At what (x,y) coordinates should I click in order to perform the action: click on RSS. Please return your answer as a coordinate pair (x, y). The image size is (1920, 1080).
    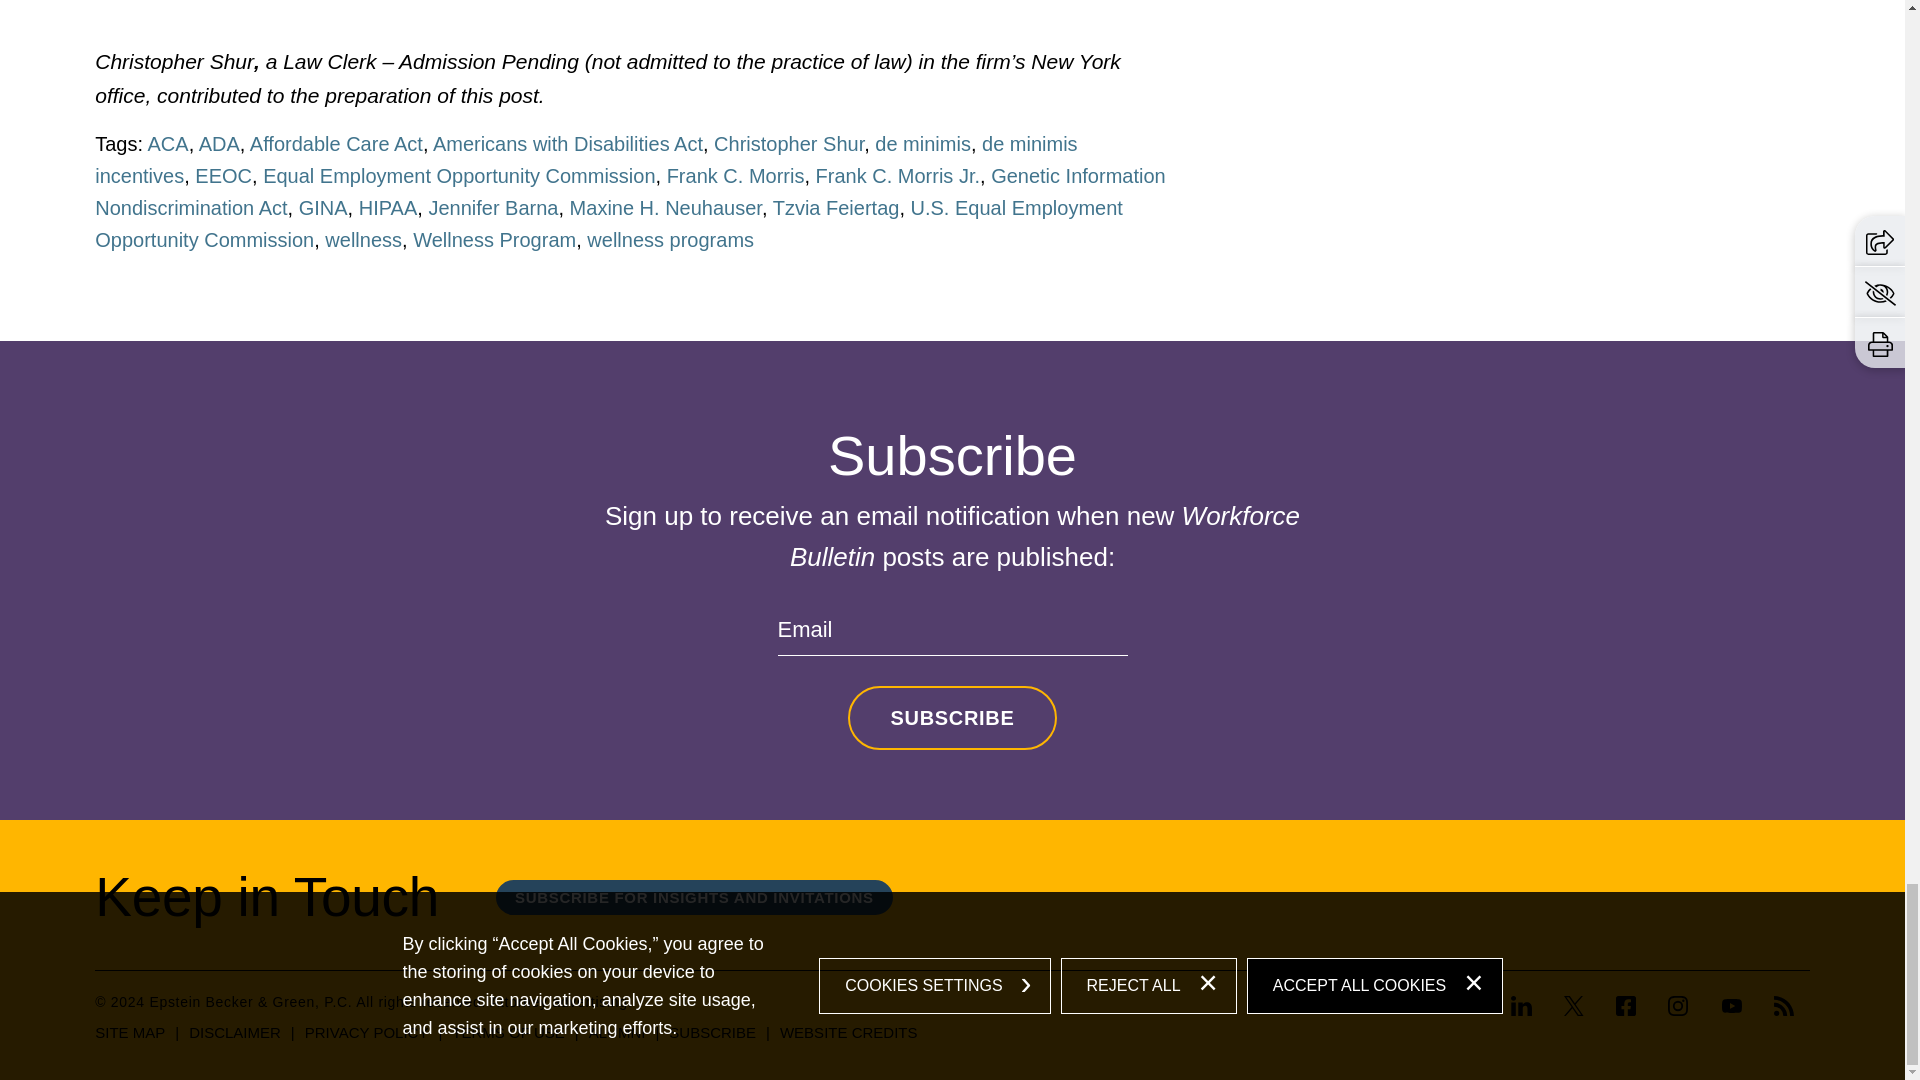
    Looking at the image, I should click on (1784, 1006).